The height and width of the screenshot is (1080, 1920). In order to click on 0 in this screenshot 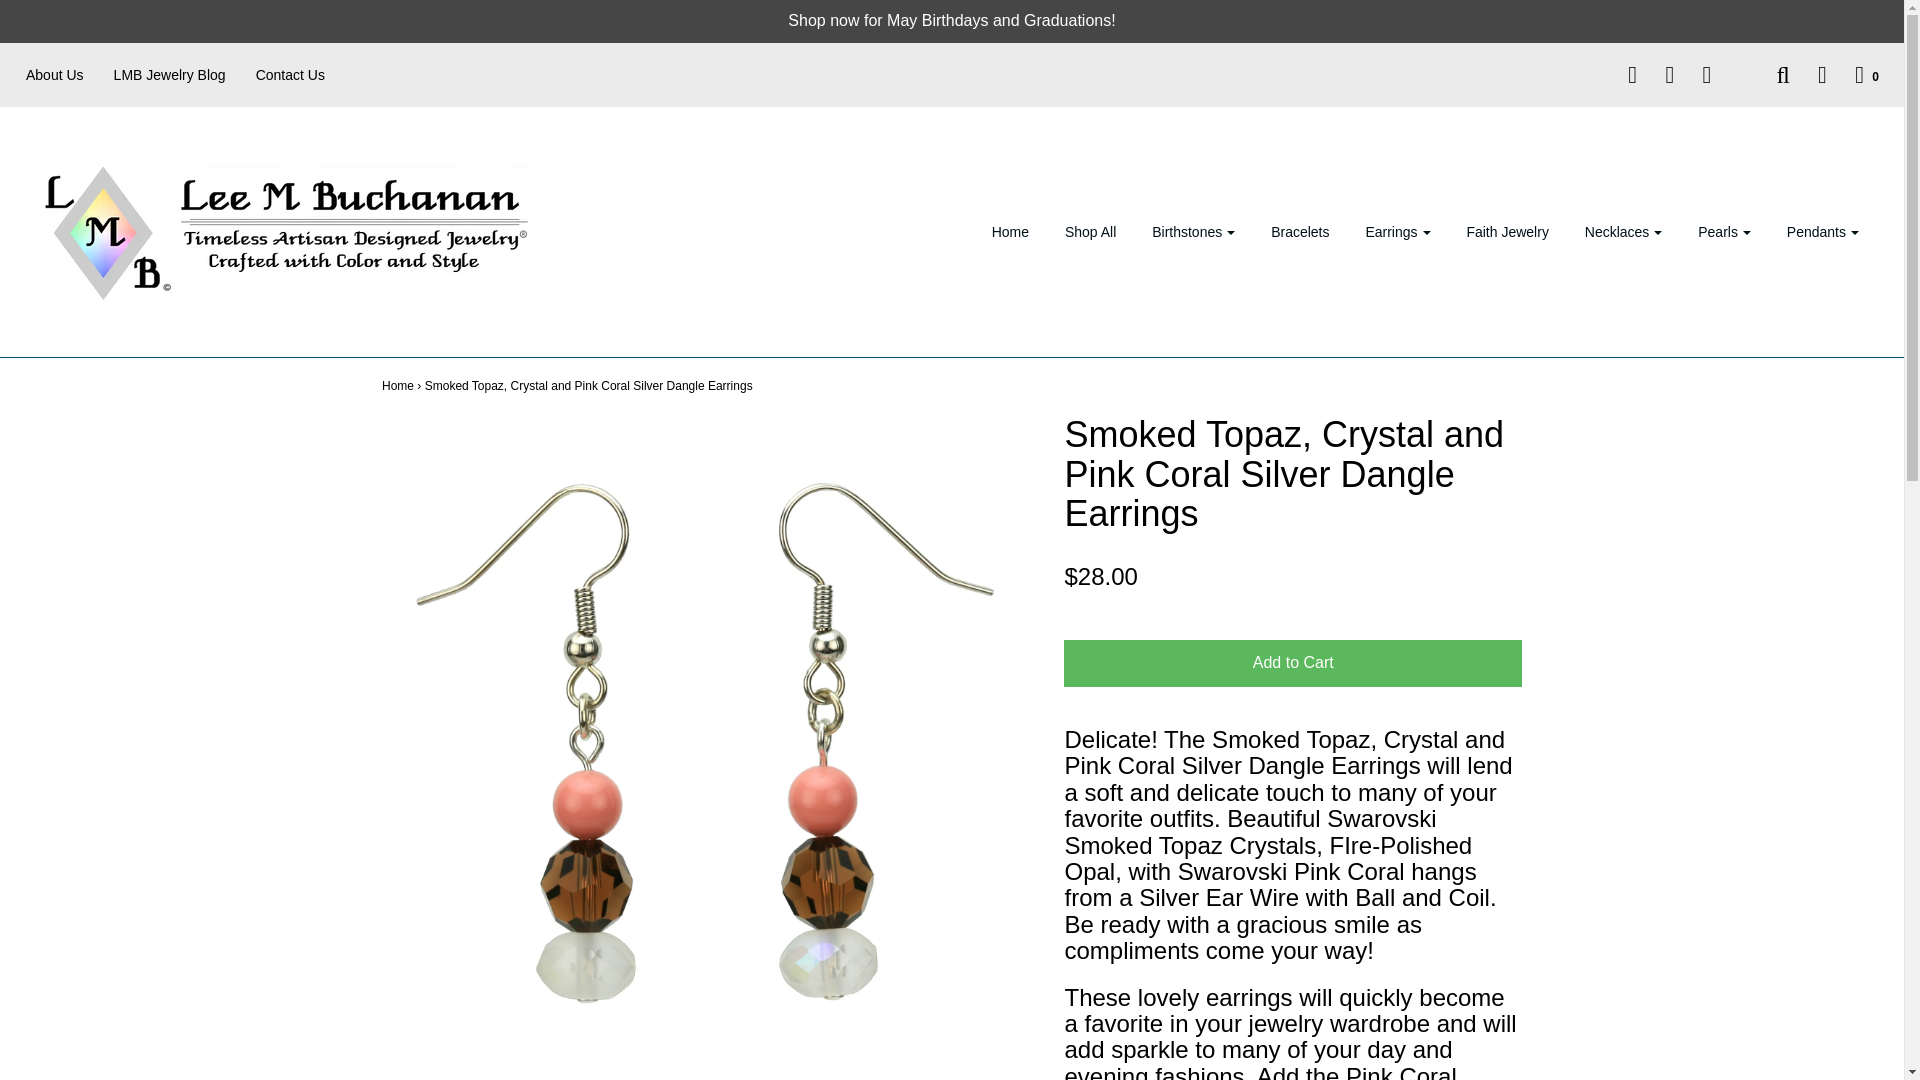, I will do `click(1854, 74)`.